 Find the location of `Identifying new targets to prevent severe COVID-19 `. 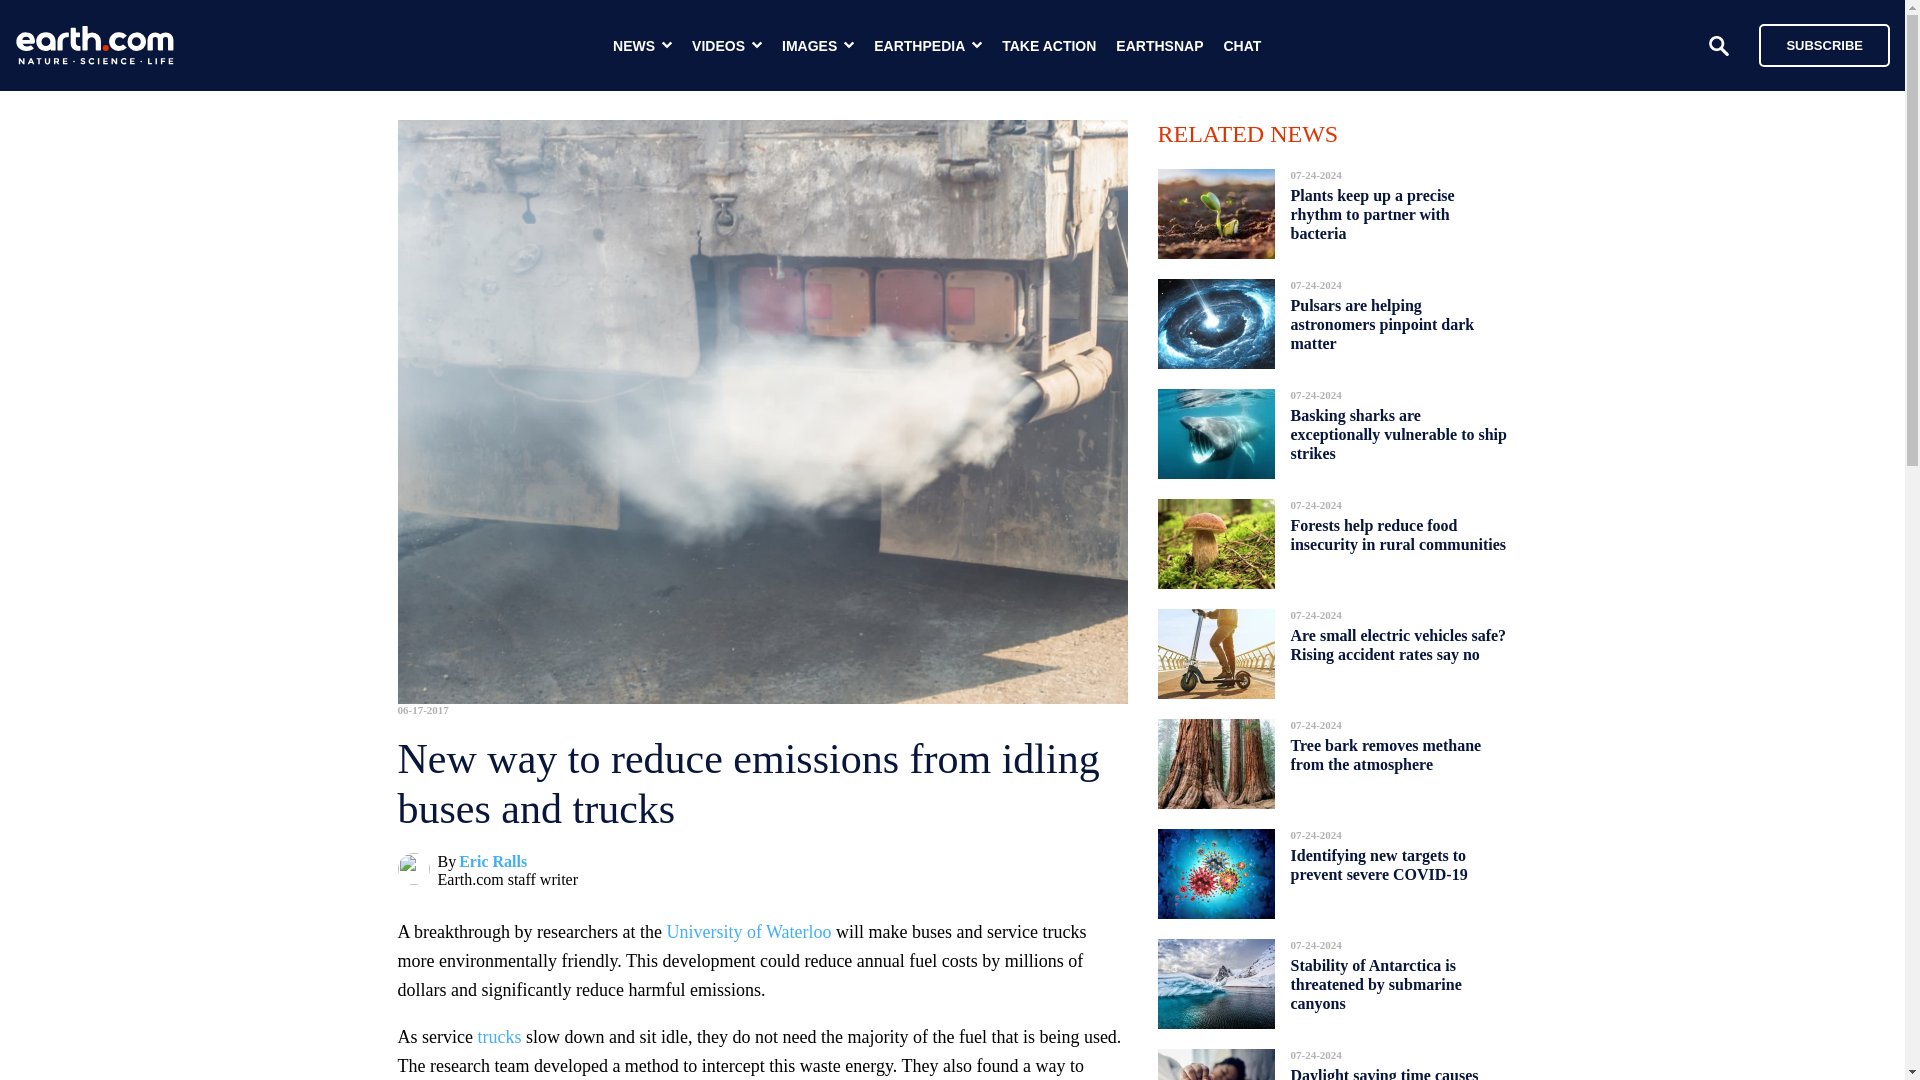

Identifying new targets to prevent severe COVID-19  is located at coordinates (1380, 865).